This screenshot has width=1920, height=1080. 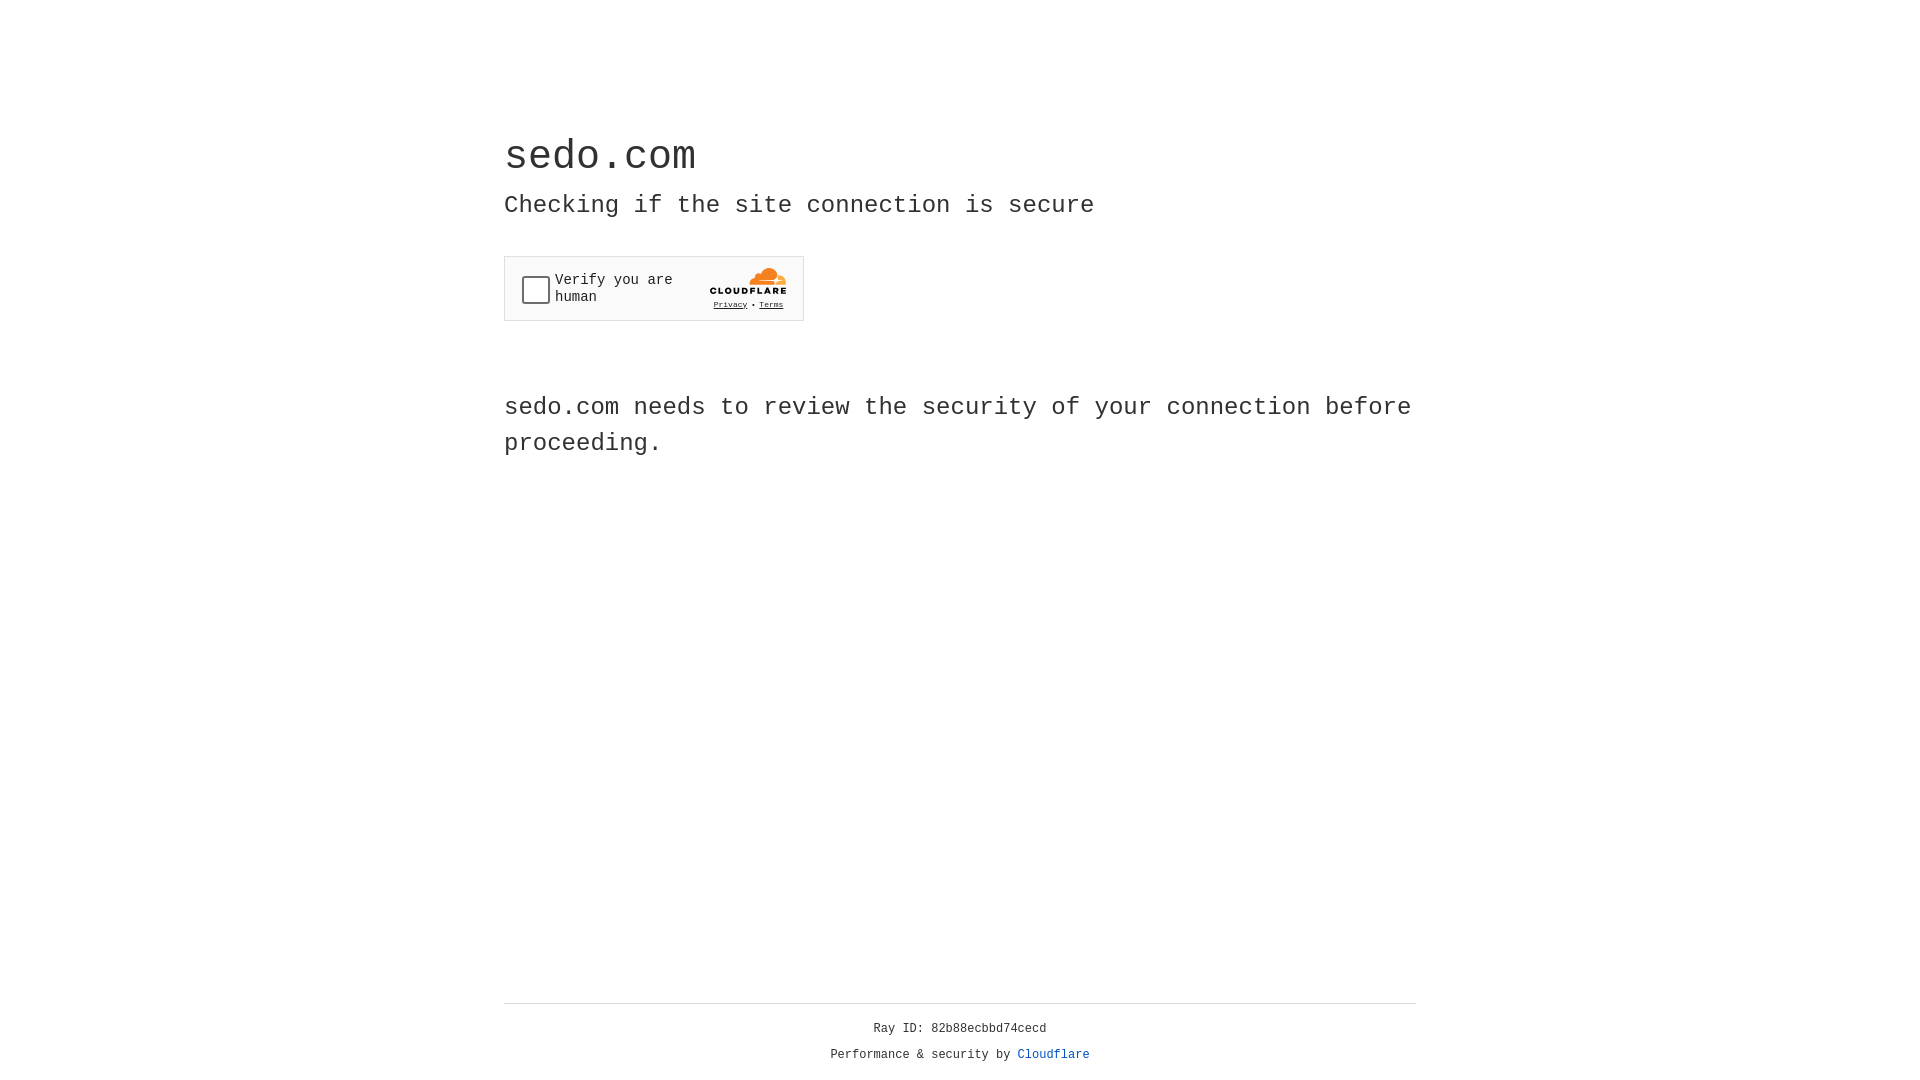 What do you see at coordinates (654, 288) in the screenshot?
I see `Widget containing a Cloudflare security challenge` at bounding box center [654, 288].